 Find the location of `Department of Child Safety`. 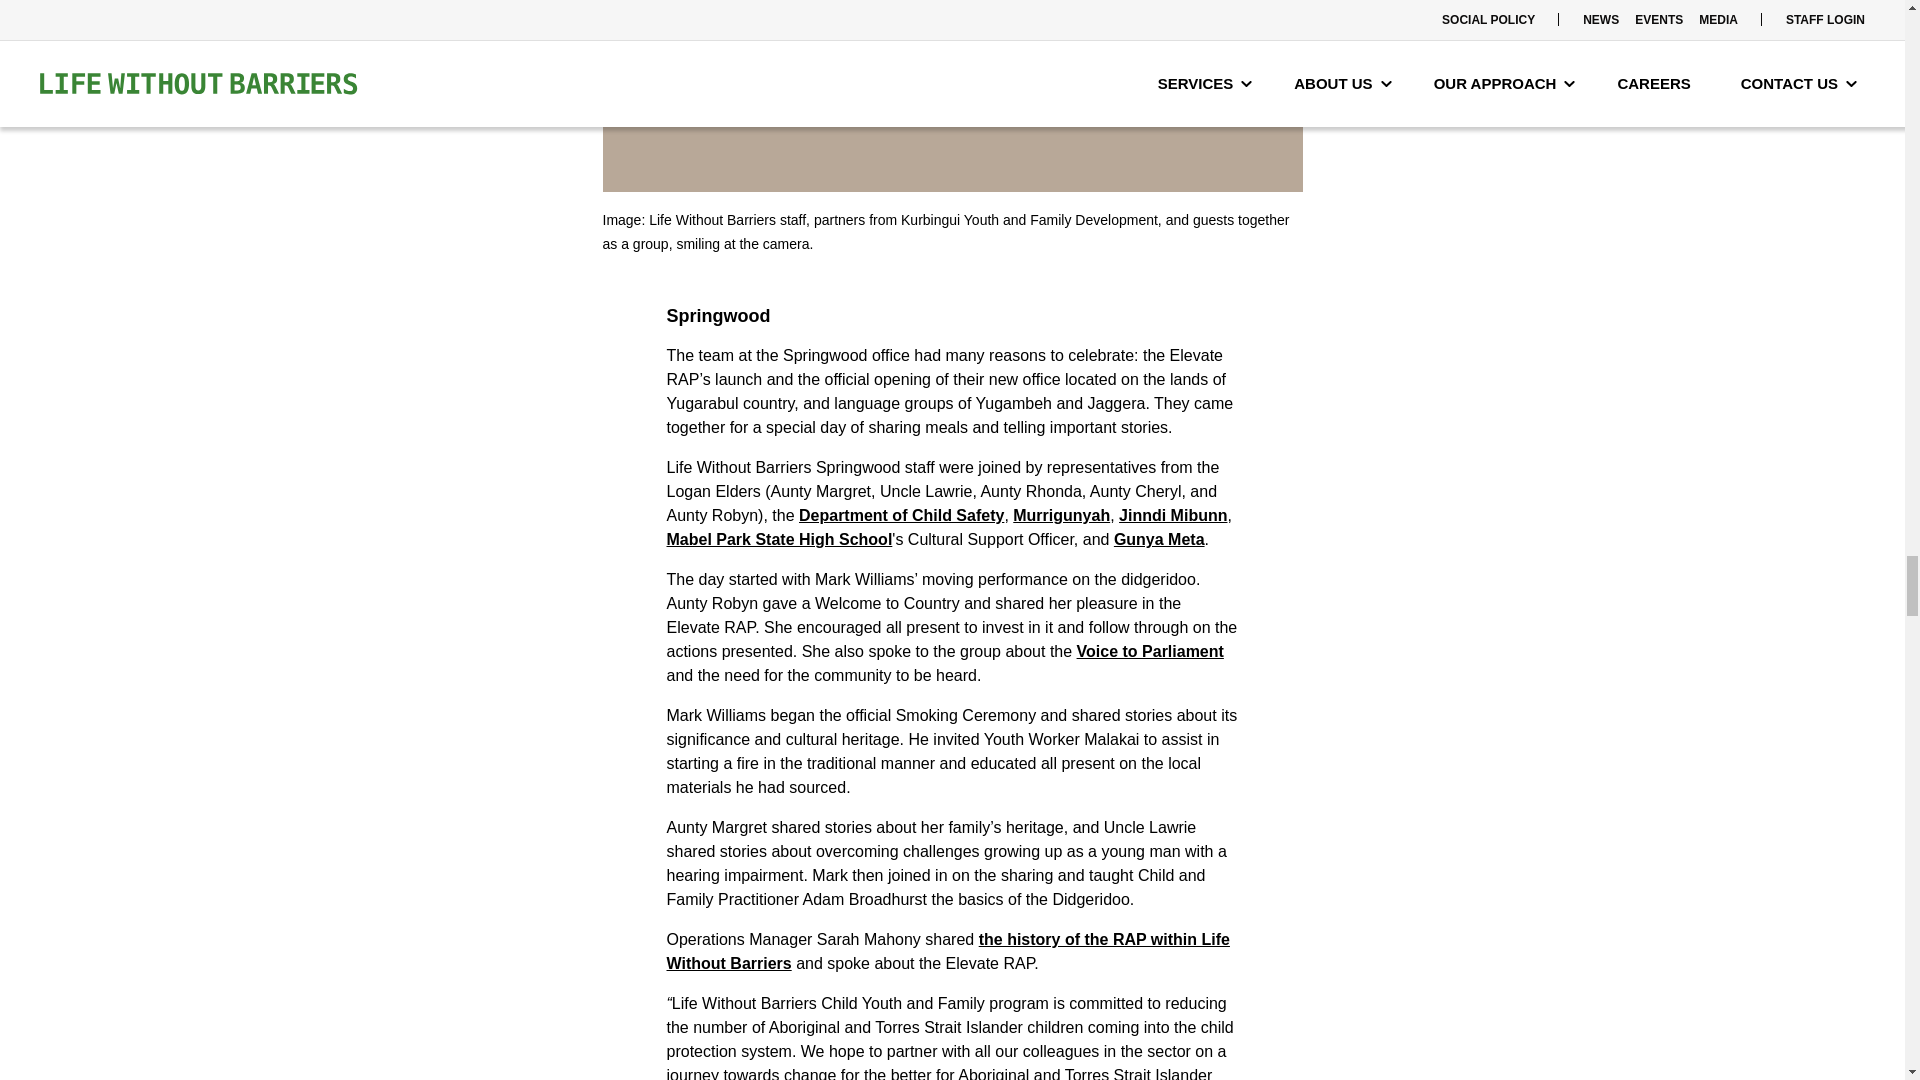

Department of Child Safety is located at coordinates (901, 514).